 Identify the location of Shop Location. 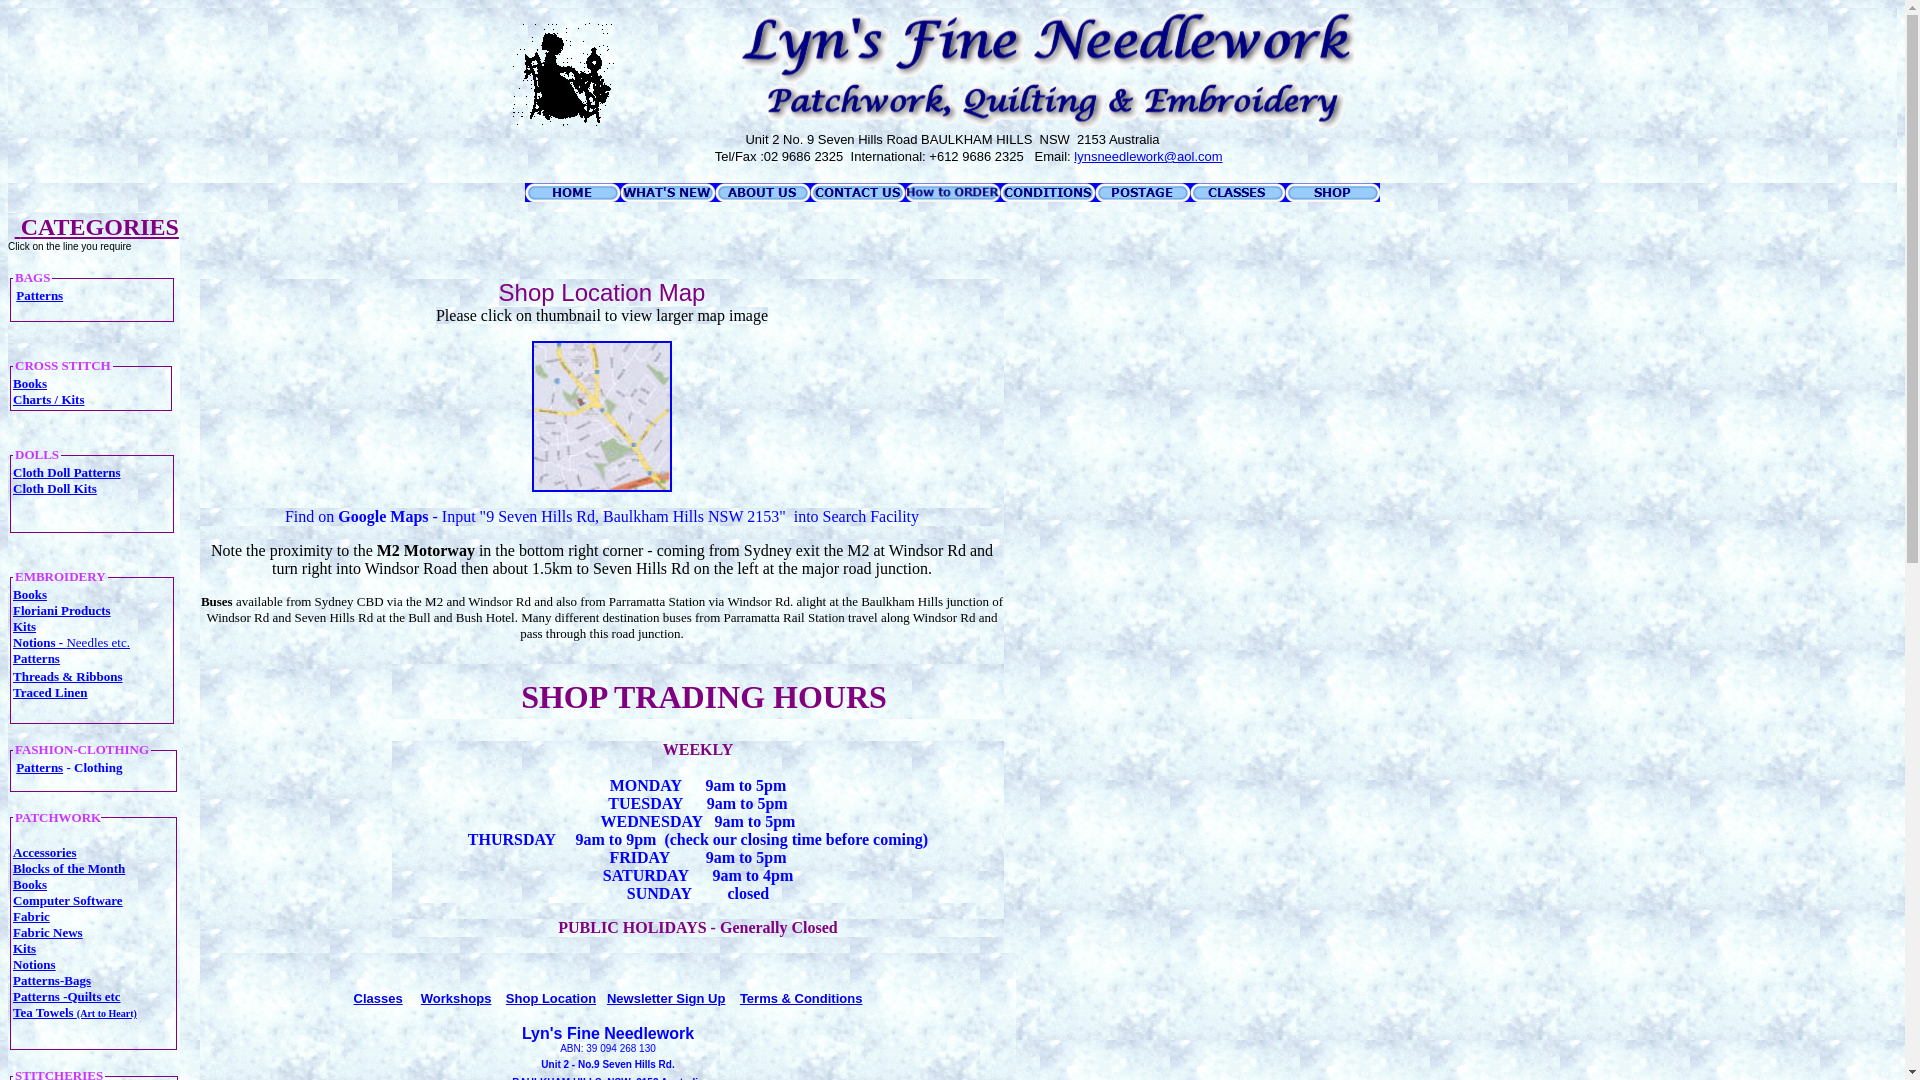
(551, 998).